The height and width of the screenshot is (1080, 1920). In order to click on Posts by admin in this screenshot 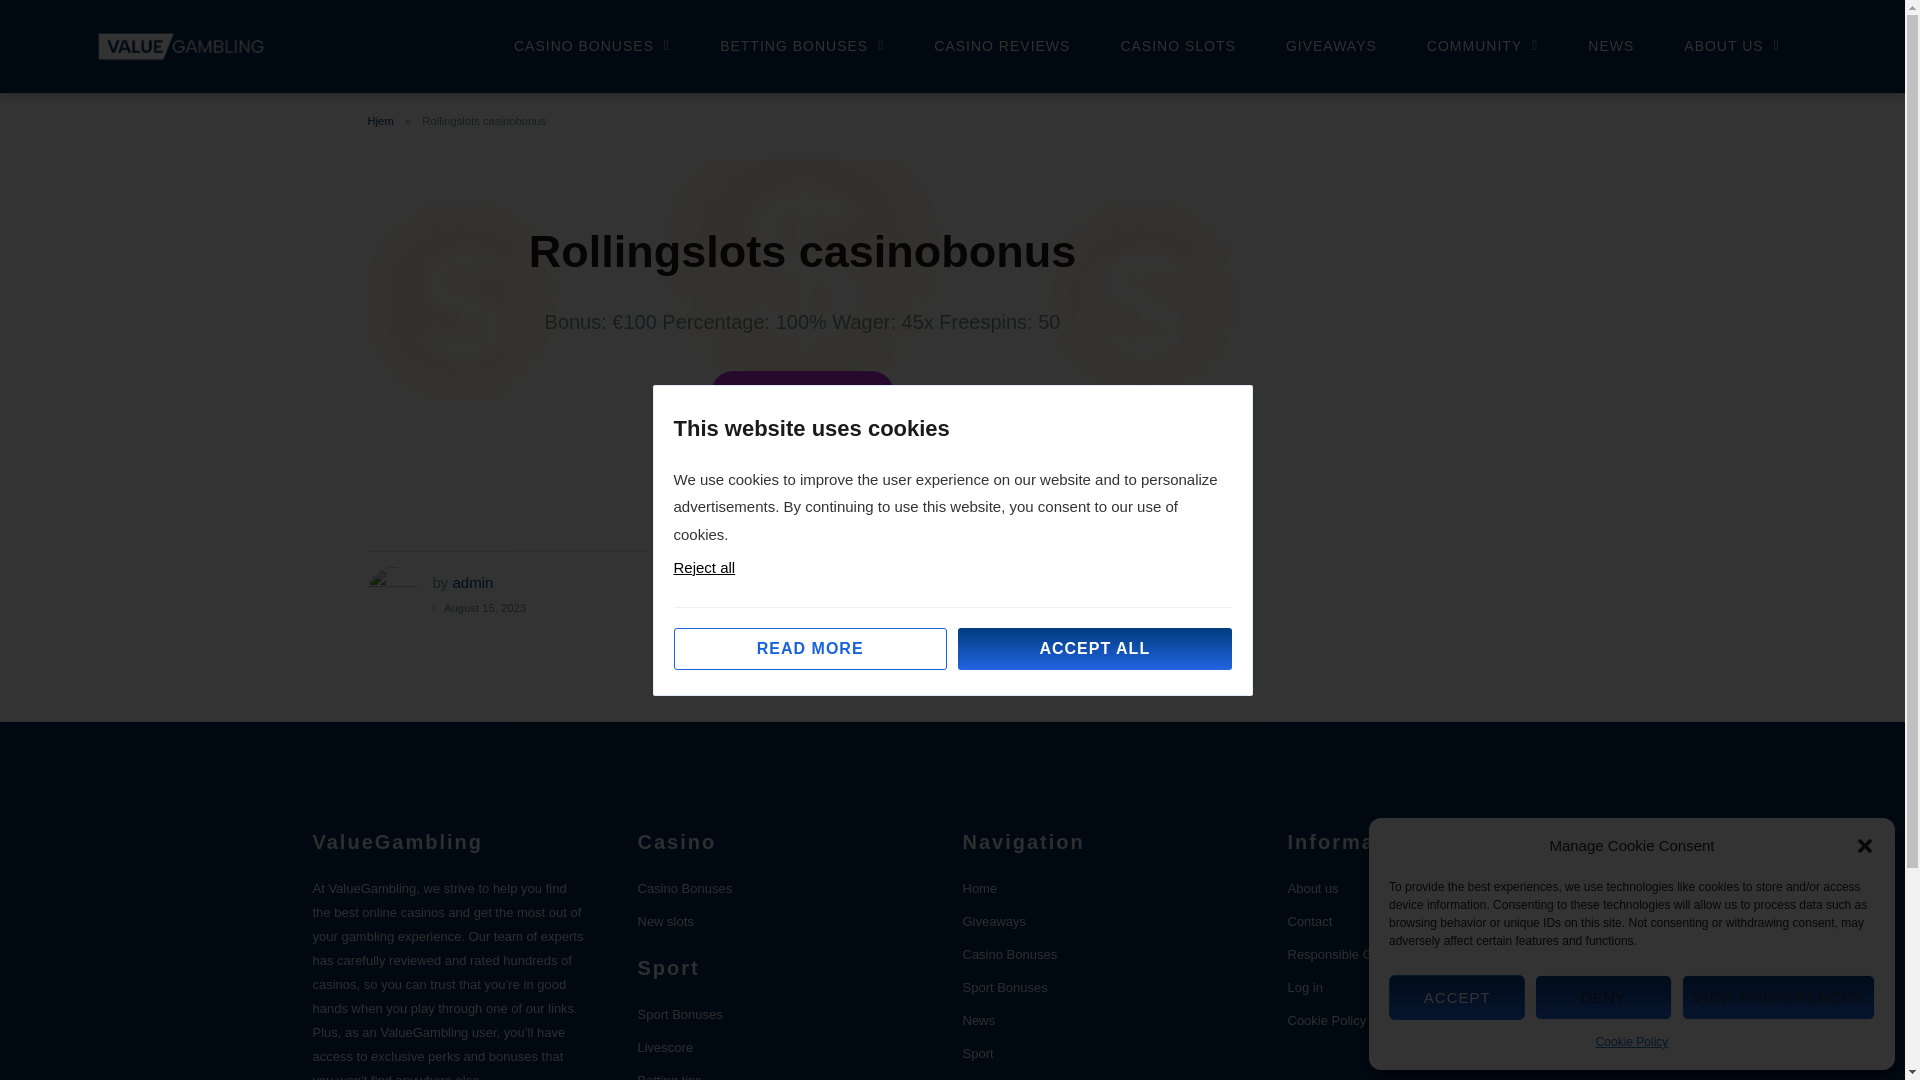, I will do `click(473, 582)`.